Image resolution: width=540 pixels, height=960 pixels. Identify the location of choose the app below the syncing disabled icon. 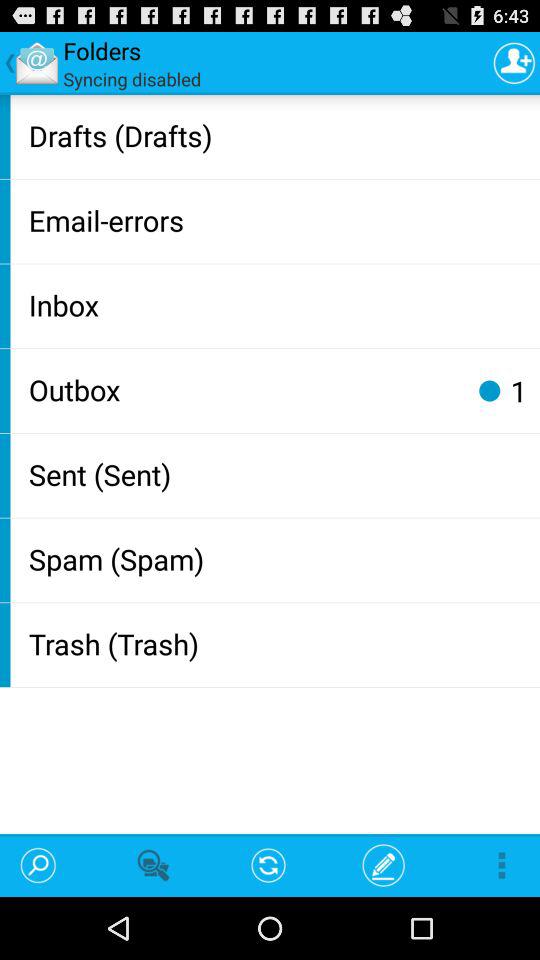
(280, 134).